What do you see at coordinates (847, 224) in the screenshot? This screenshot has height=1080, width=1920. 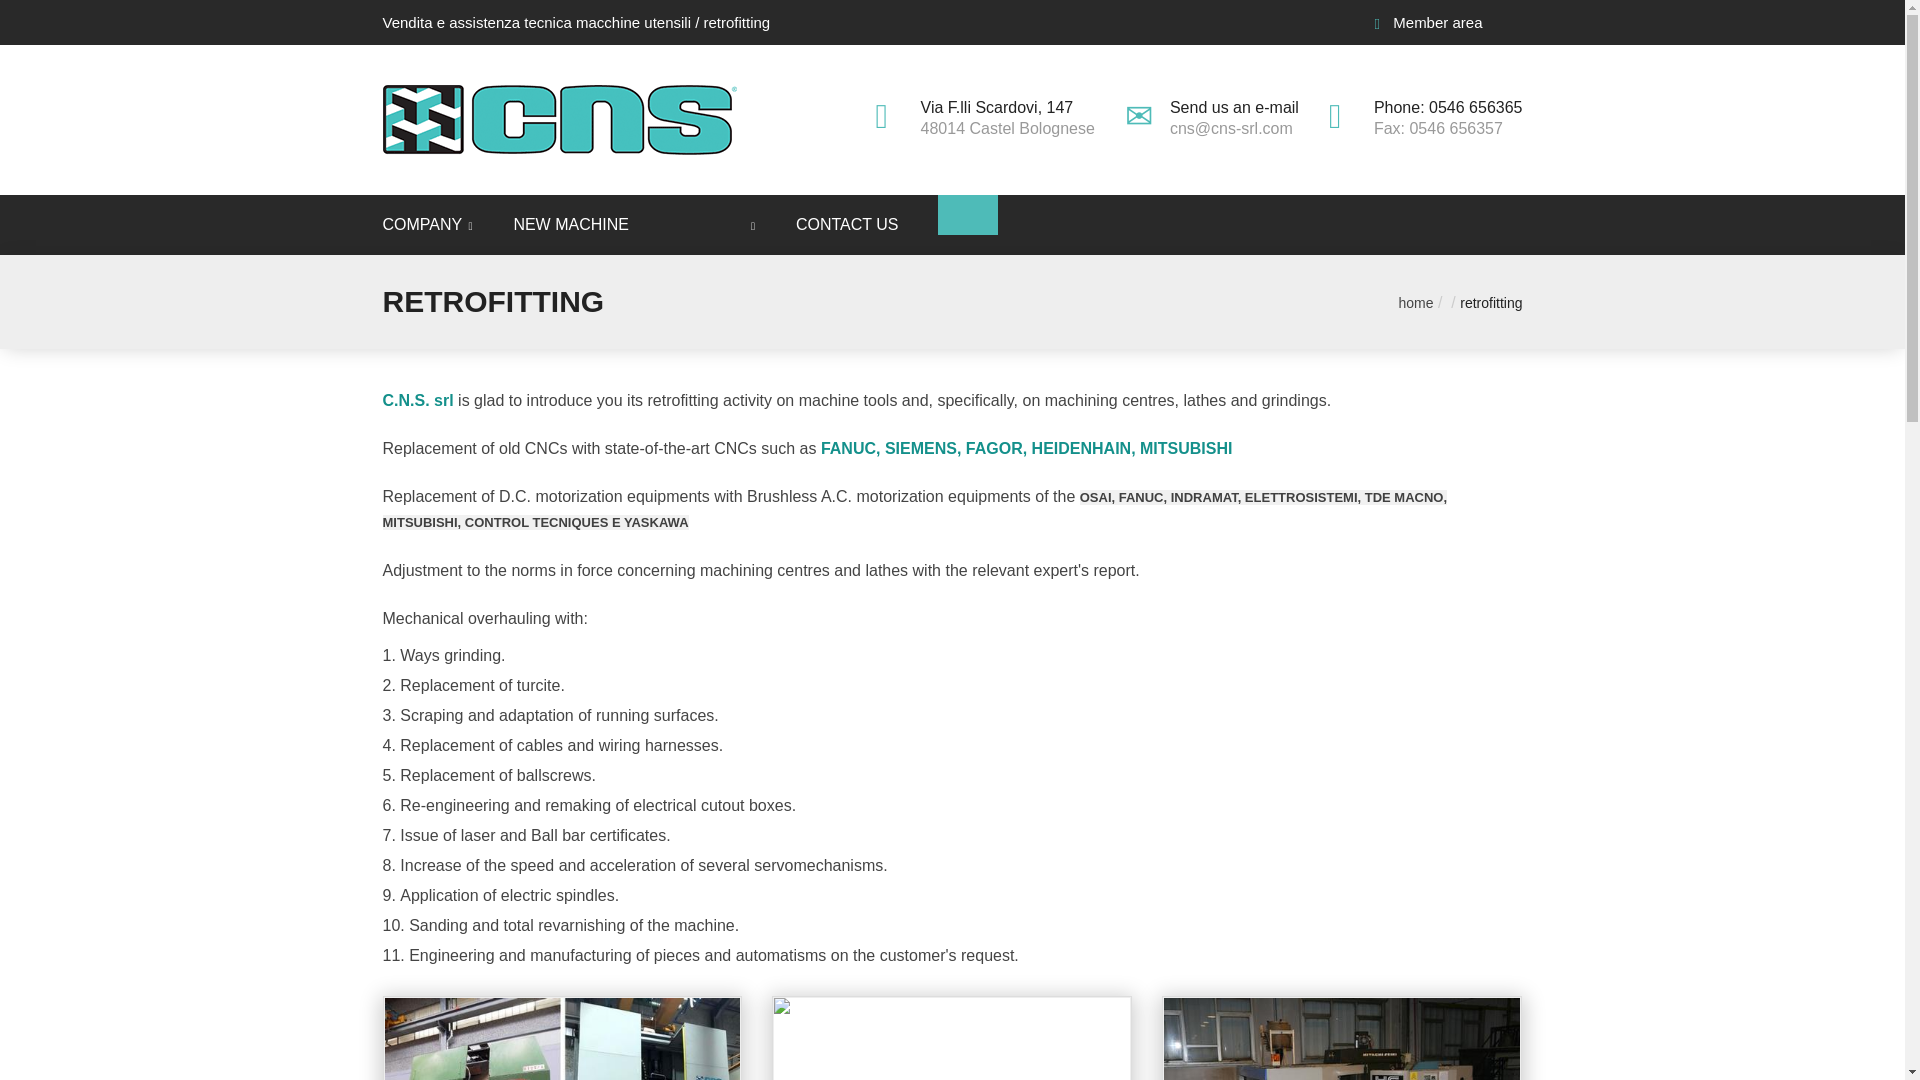 I see `CONTACT US` at bounding box center [847, 224].